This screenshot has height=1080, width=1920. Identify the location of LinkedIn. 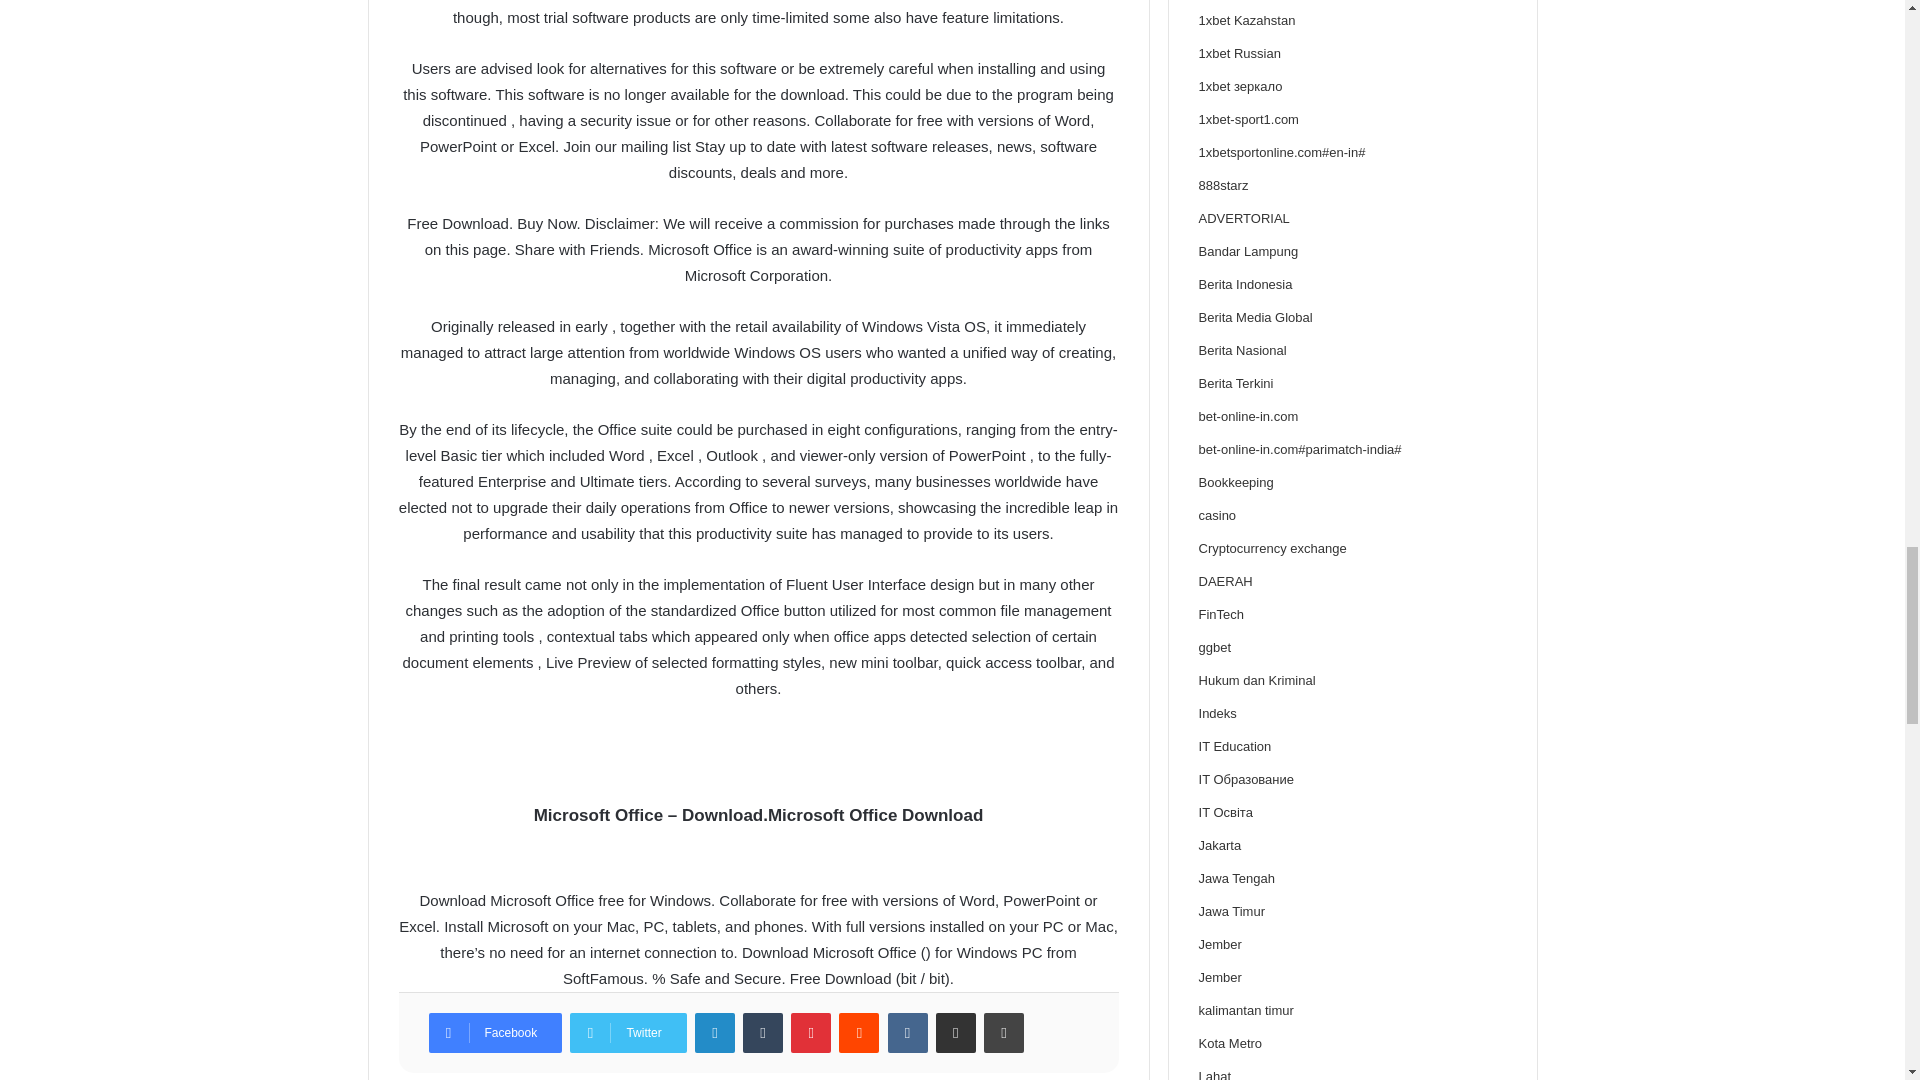
(715, 1033).